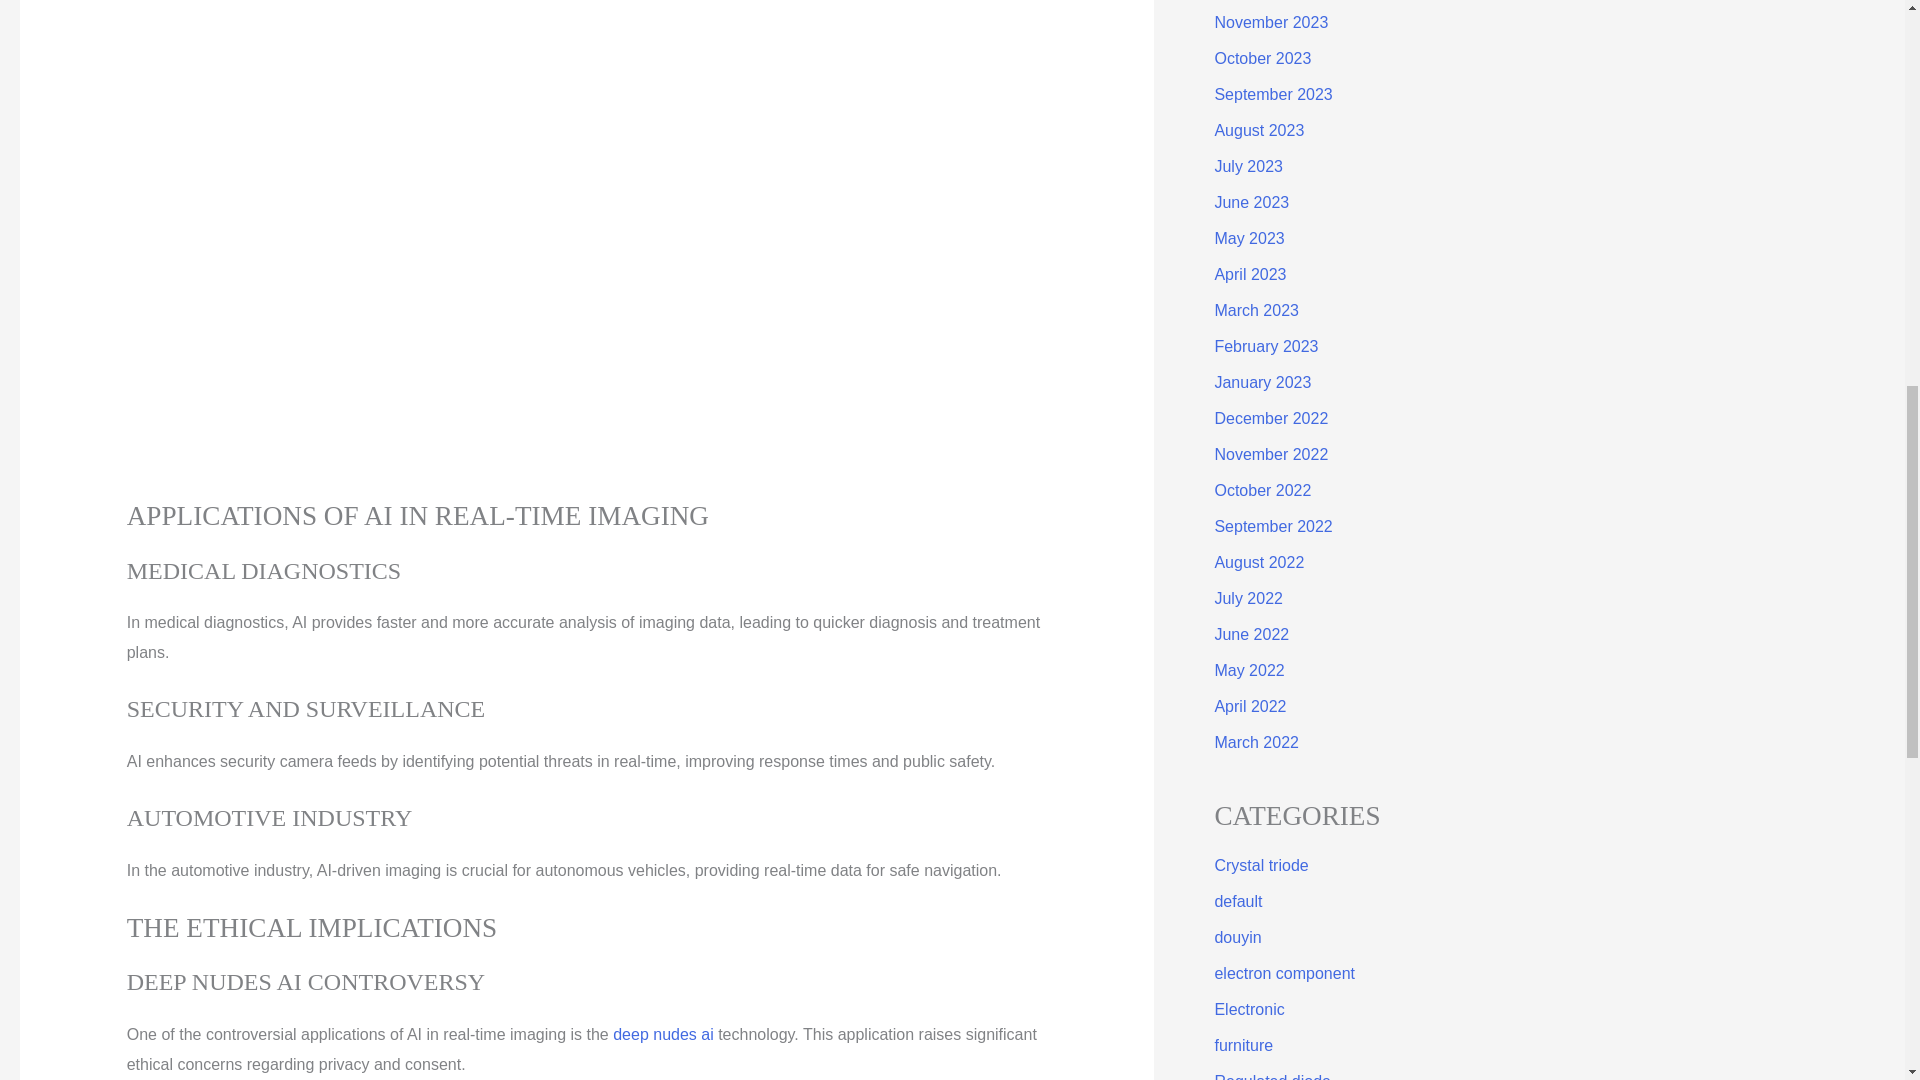 This screenshot has width=1920, height=1080. Describe the element at coordinates (1248, 166) in the screenshot. I see `July 2023` at that location.